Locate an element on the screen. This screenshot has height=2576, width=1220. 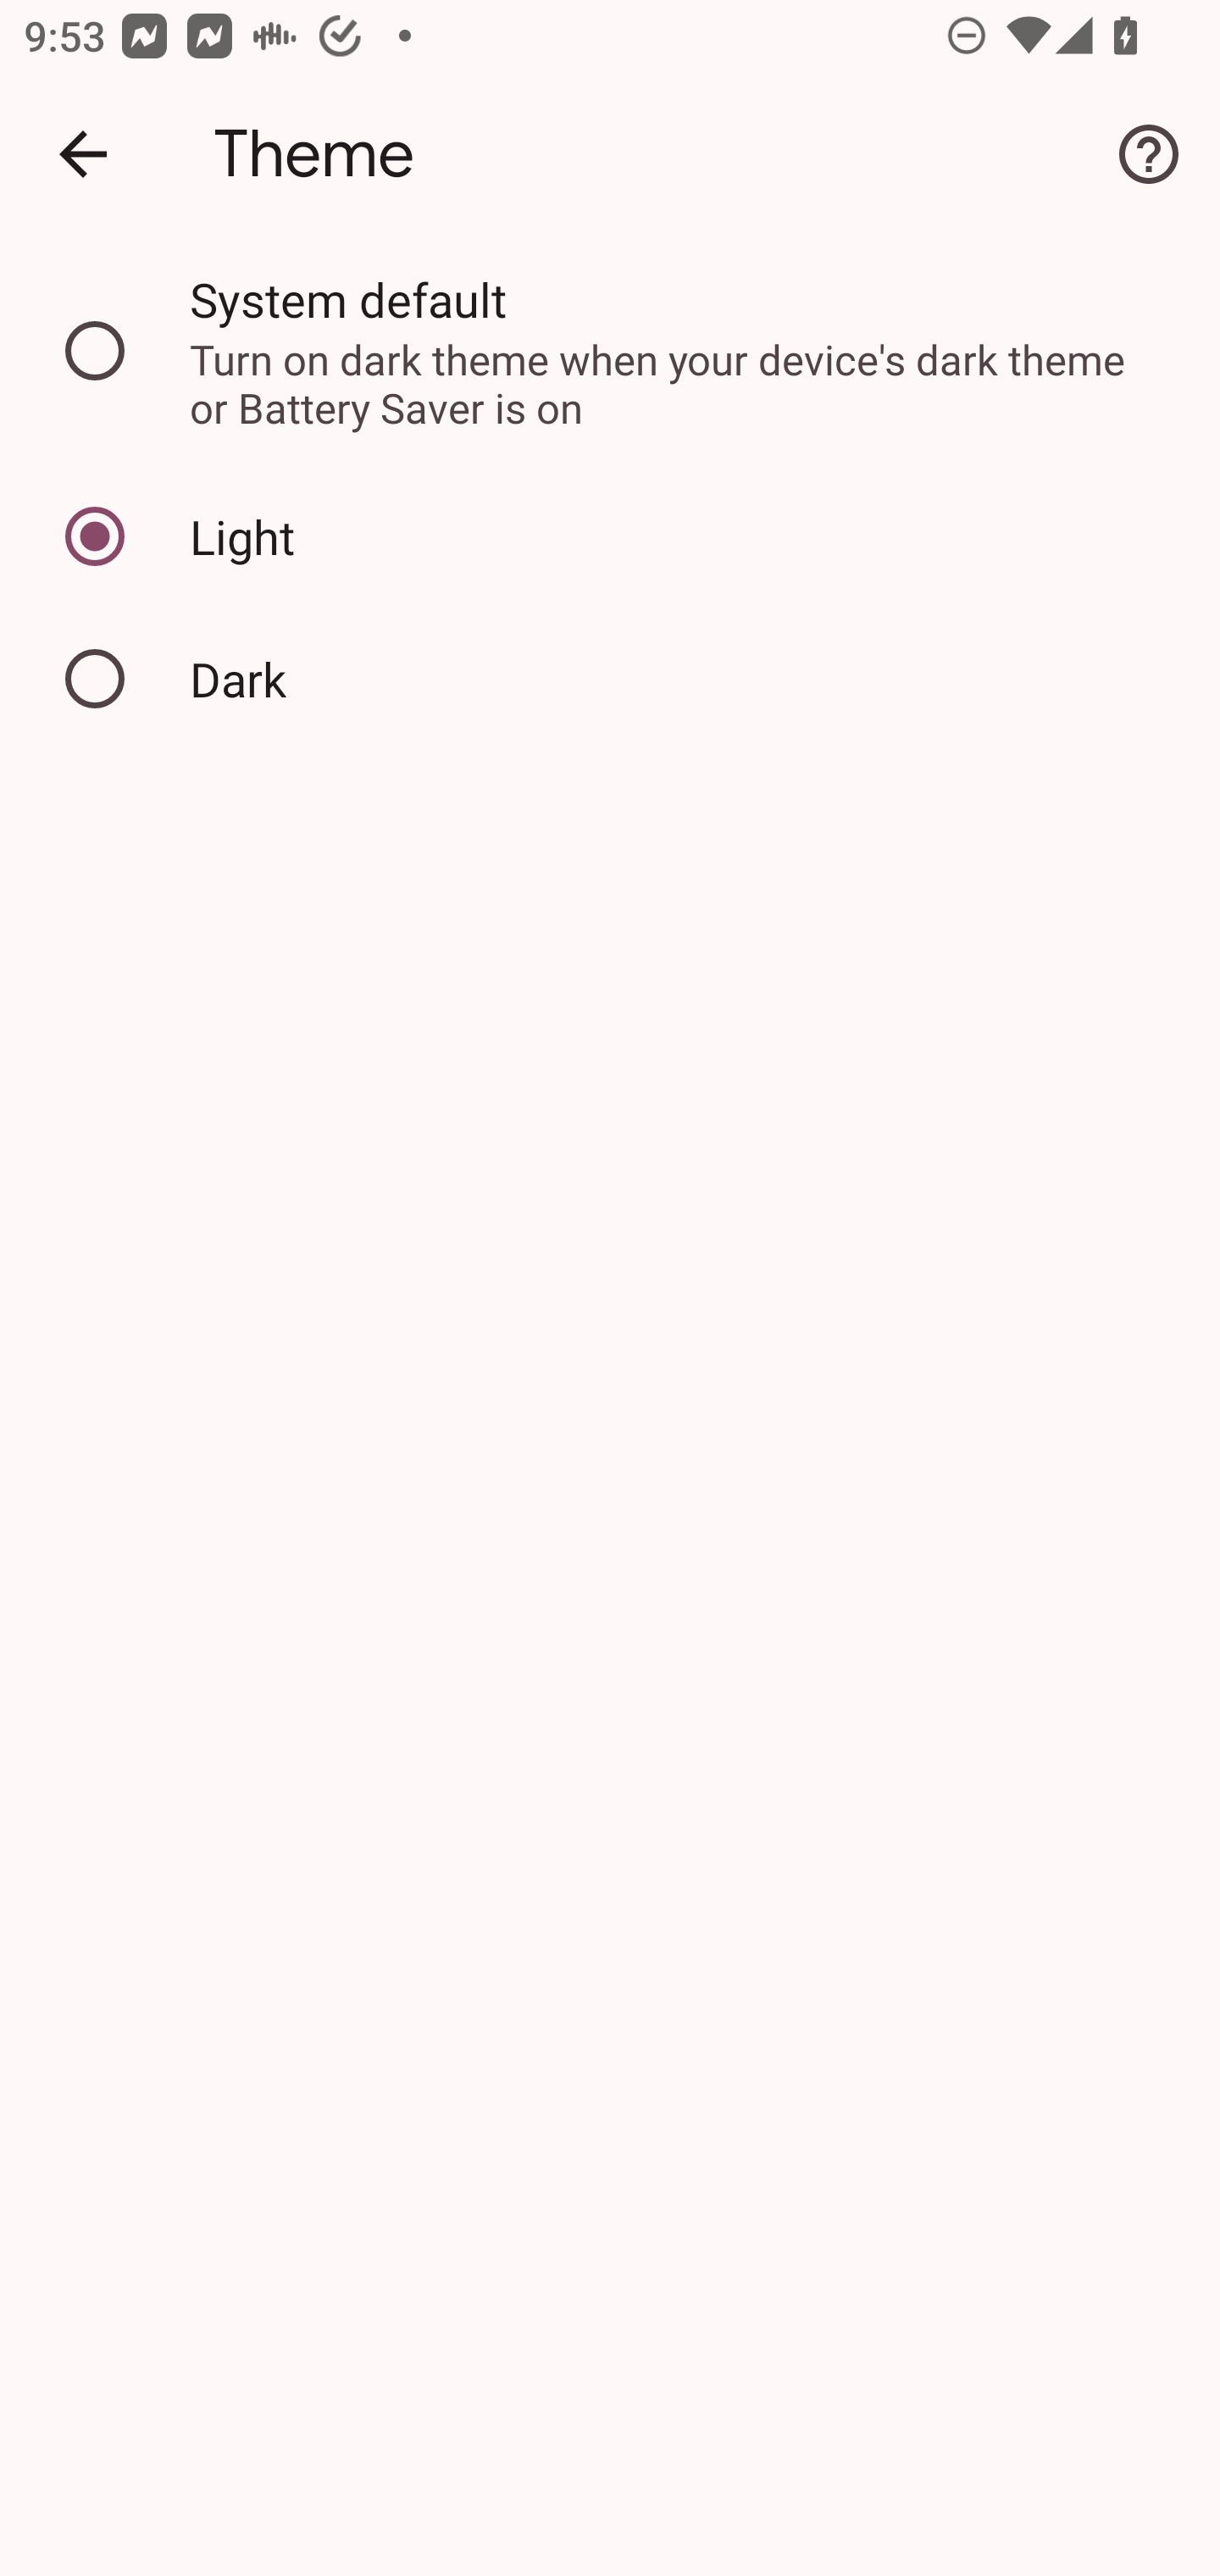
Light is located at coordinates (610, 537).